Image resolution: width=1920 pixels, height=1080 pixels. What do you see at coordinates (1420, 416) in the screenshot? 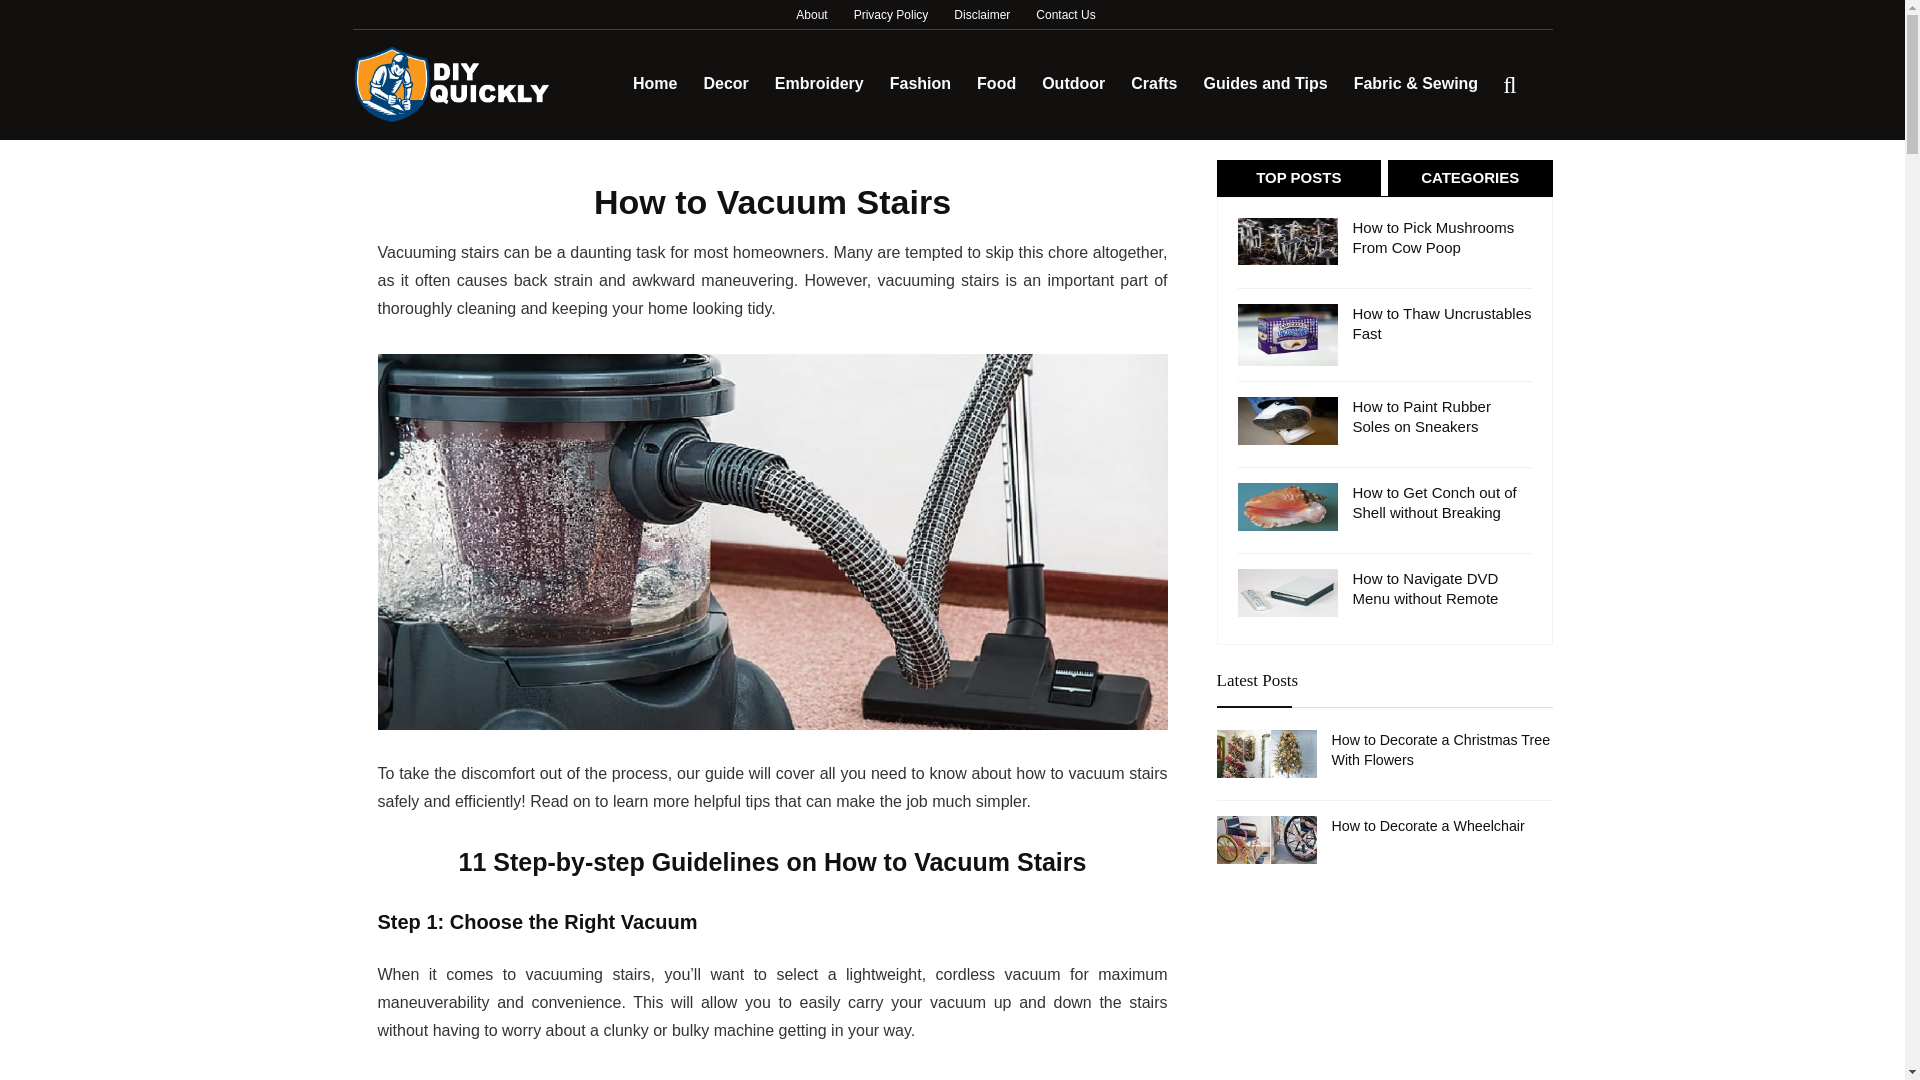
I see `How to Paint Rubber Soles on Sneakers` at bounding box center [1420, 416].